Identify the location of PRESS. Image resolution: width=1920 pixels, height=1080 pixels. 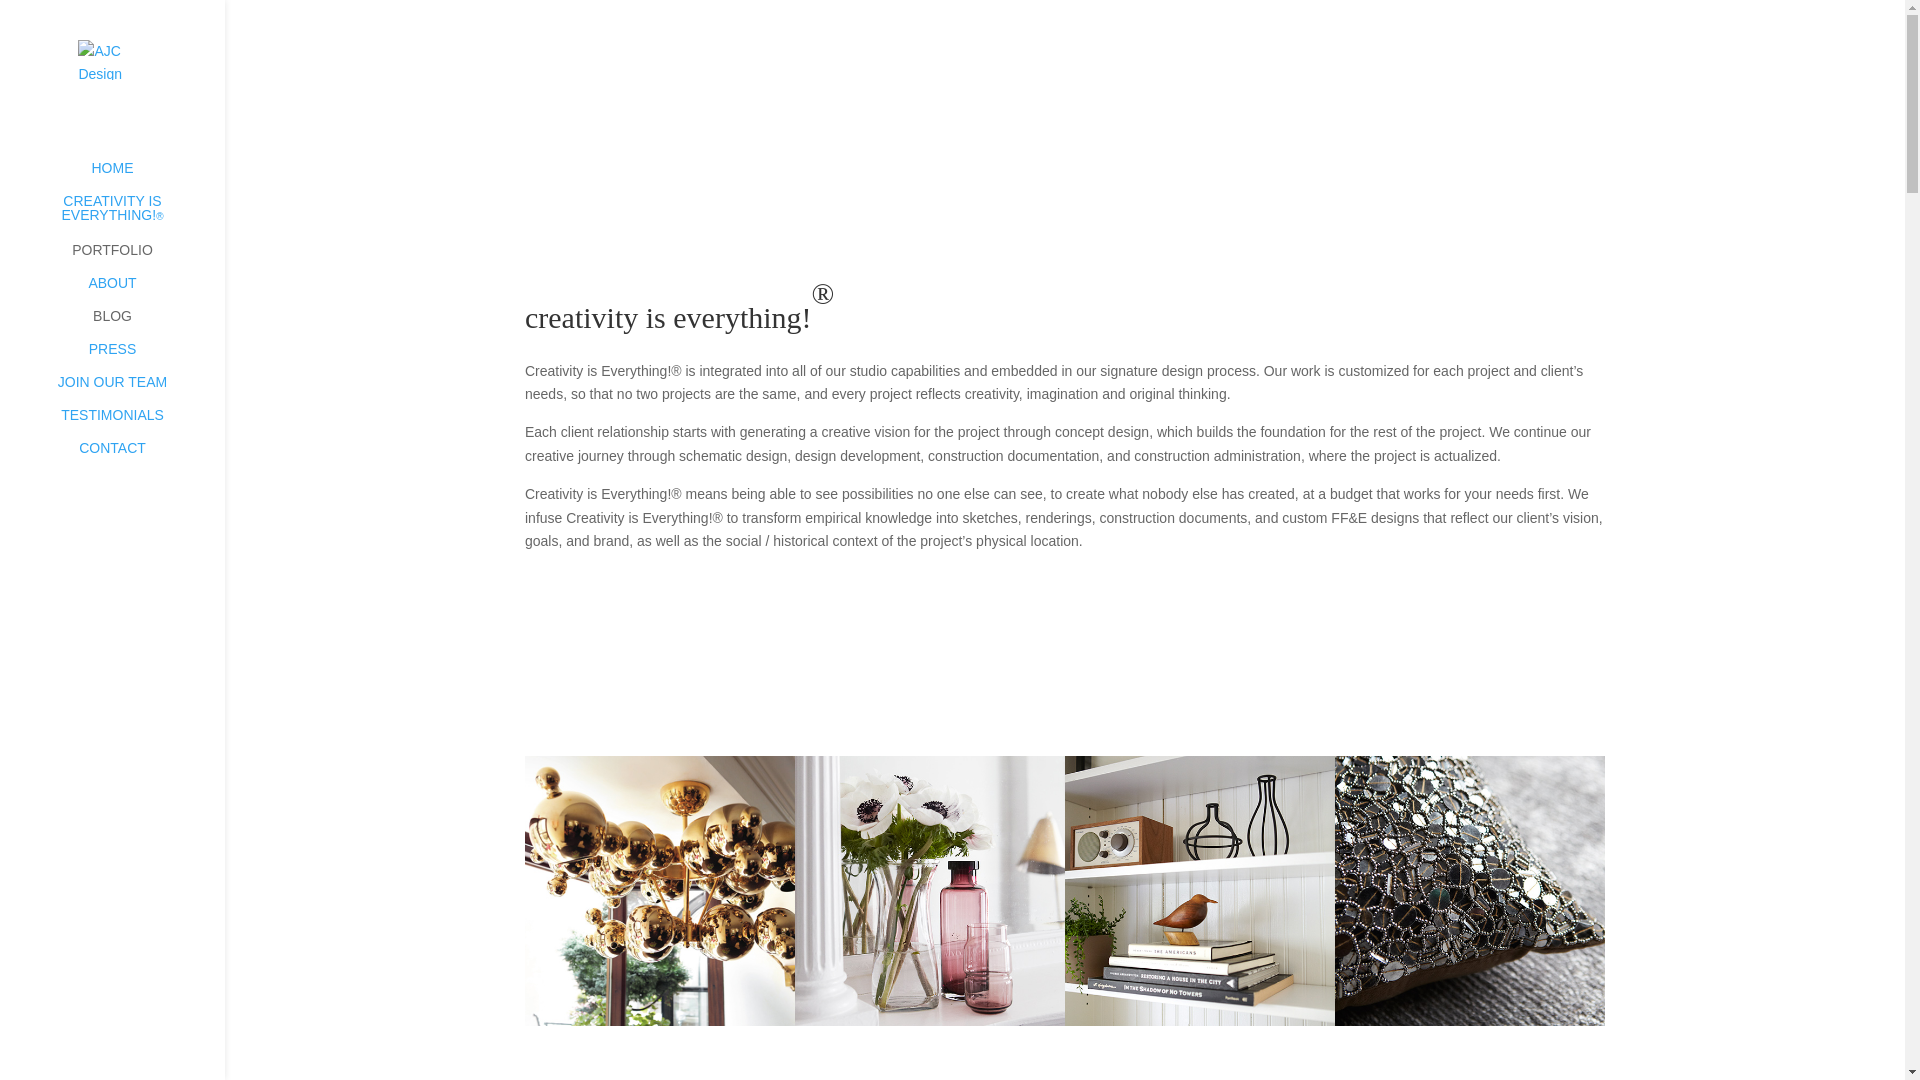
(132, 358).